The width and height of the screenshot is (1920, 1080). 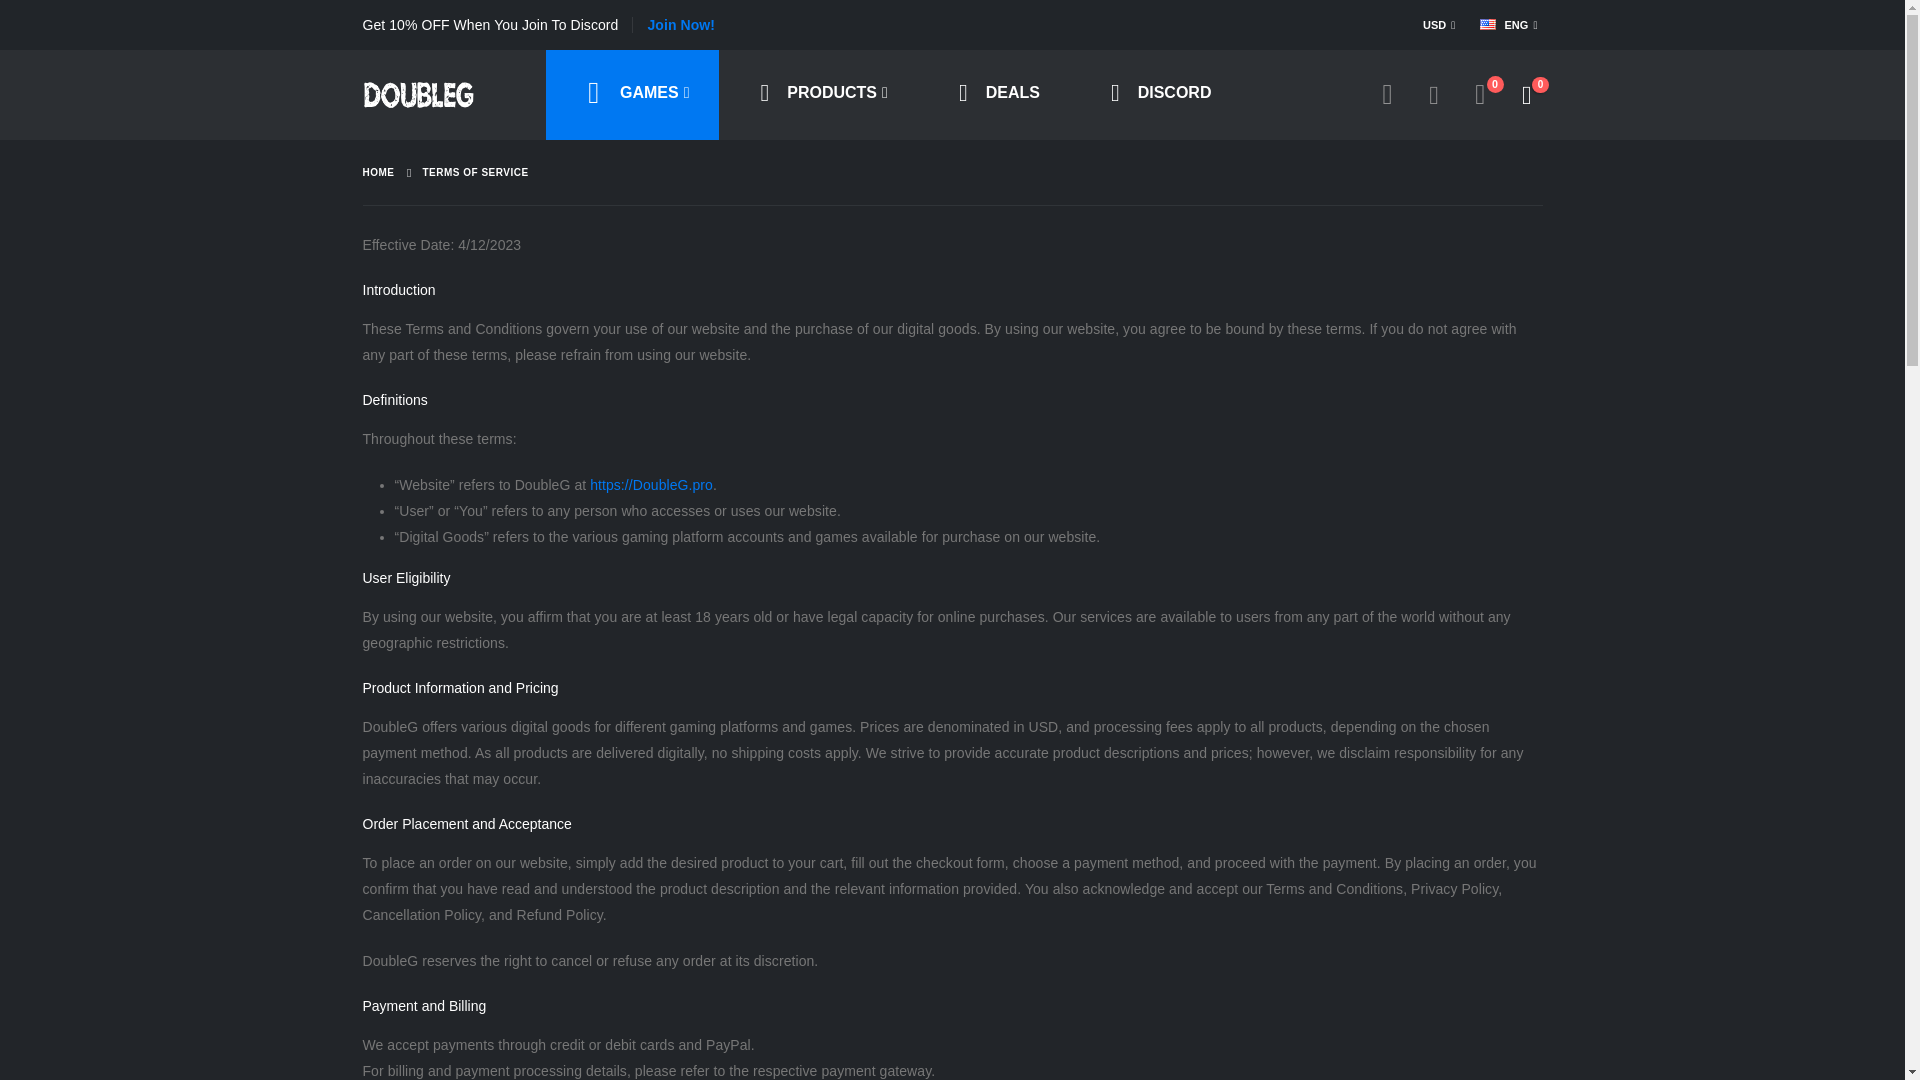 What do you see at coordinates (417, 94) in the screenshot?
I see `DoubleG - Buy pc games at a cheap price` at bounding box center [417, 94].